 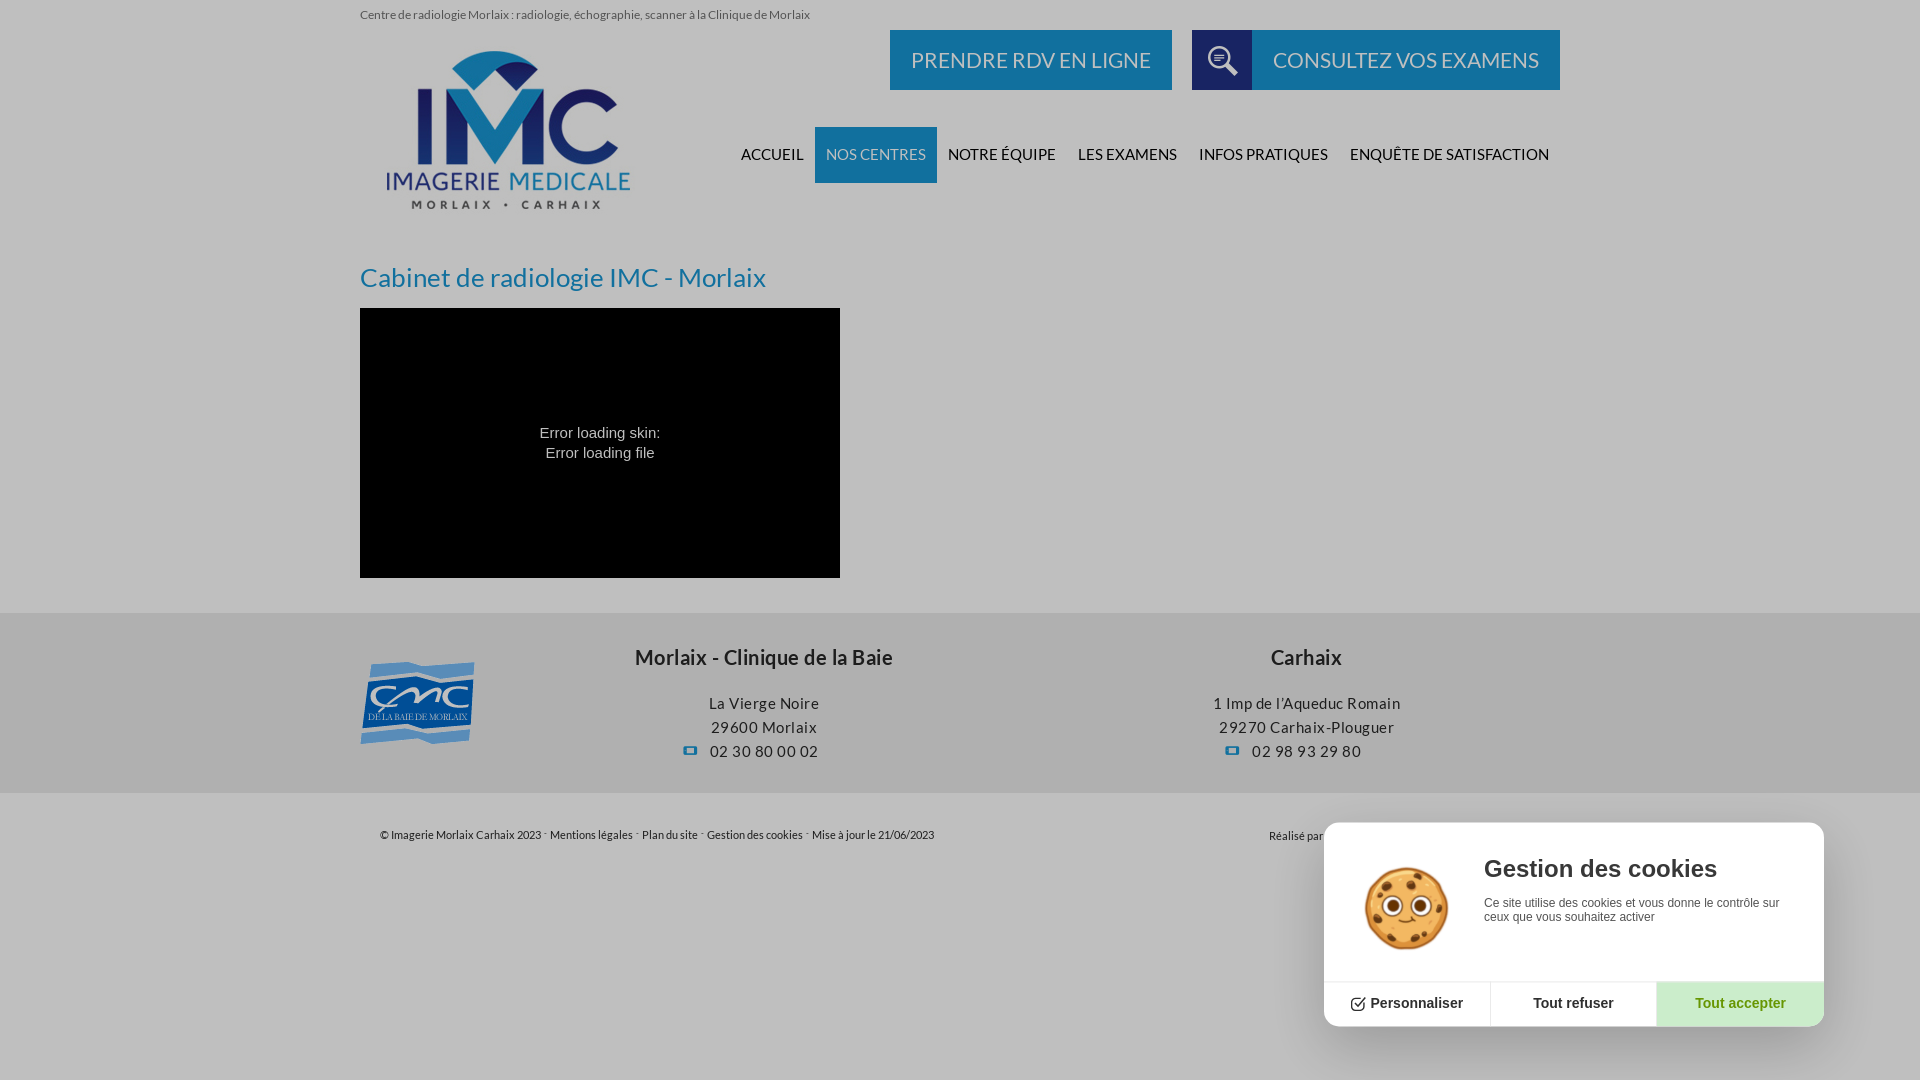 What do you see at coordinates (1128, 155) in the screenshot?
I see `LES EXAMENS` at bounding box center [1128, 155].